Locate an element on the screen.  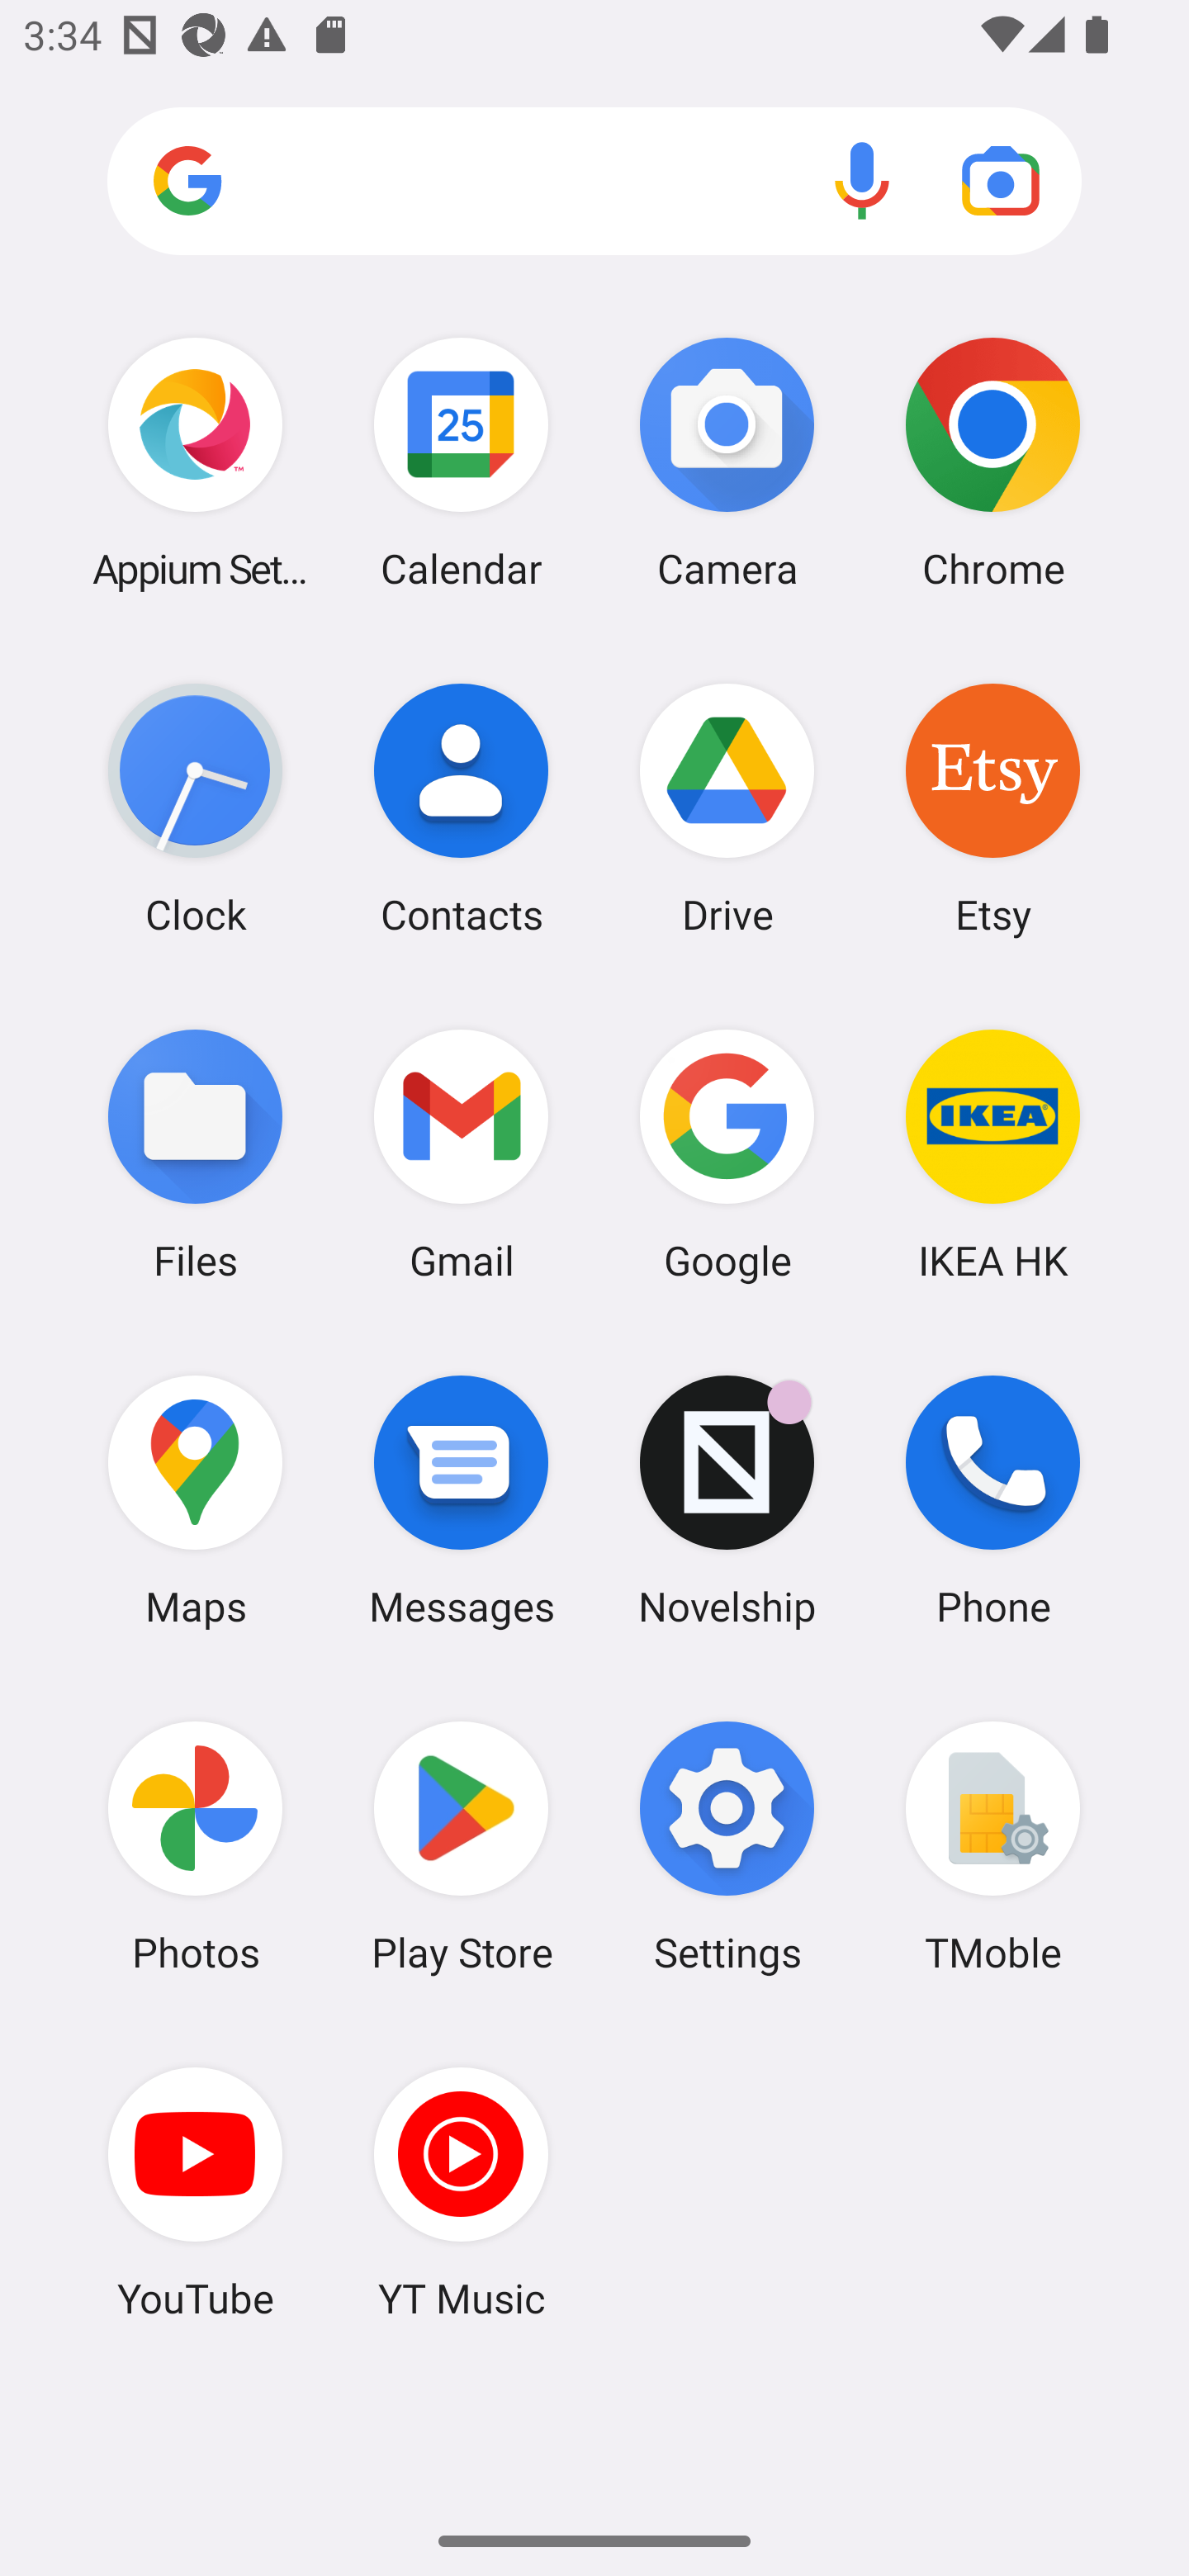
Contacts is located at coordinates (461, 808).